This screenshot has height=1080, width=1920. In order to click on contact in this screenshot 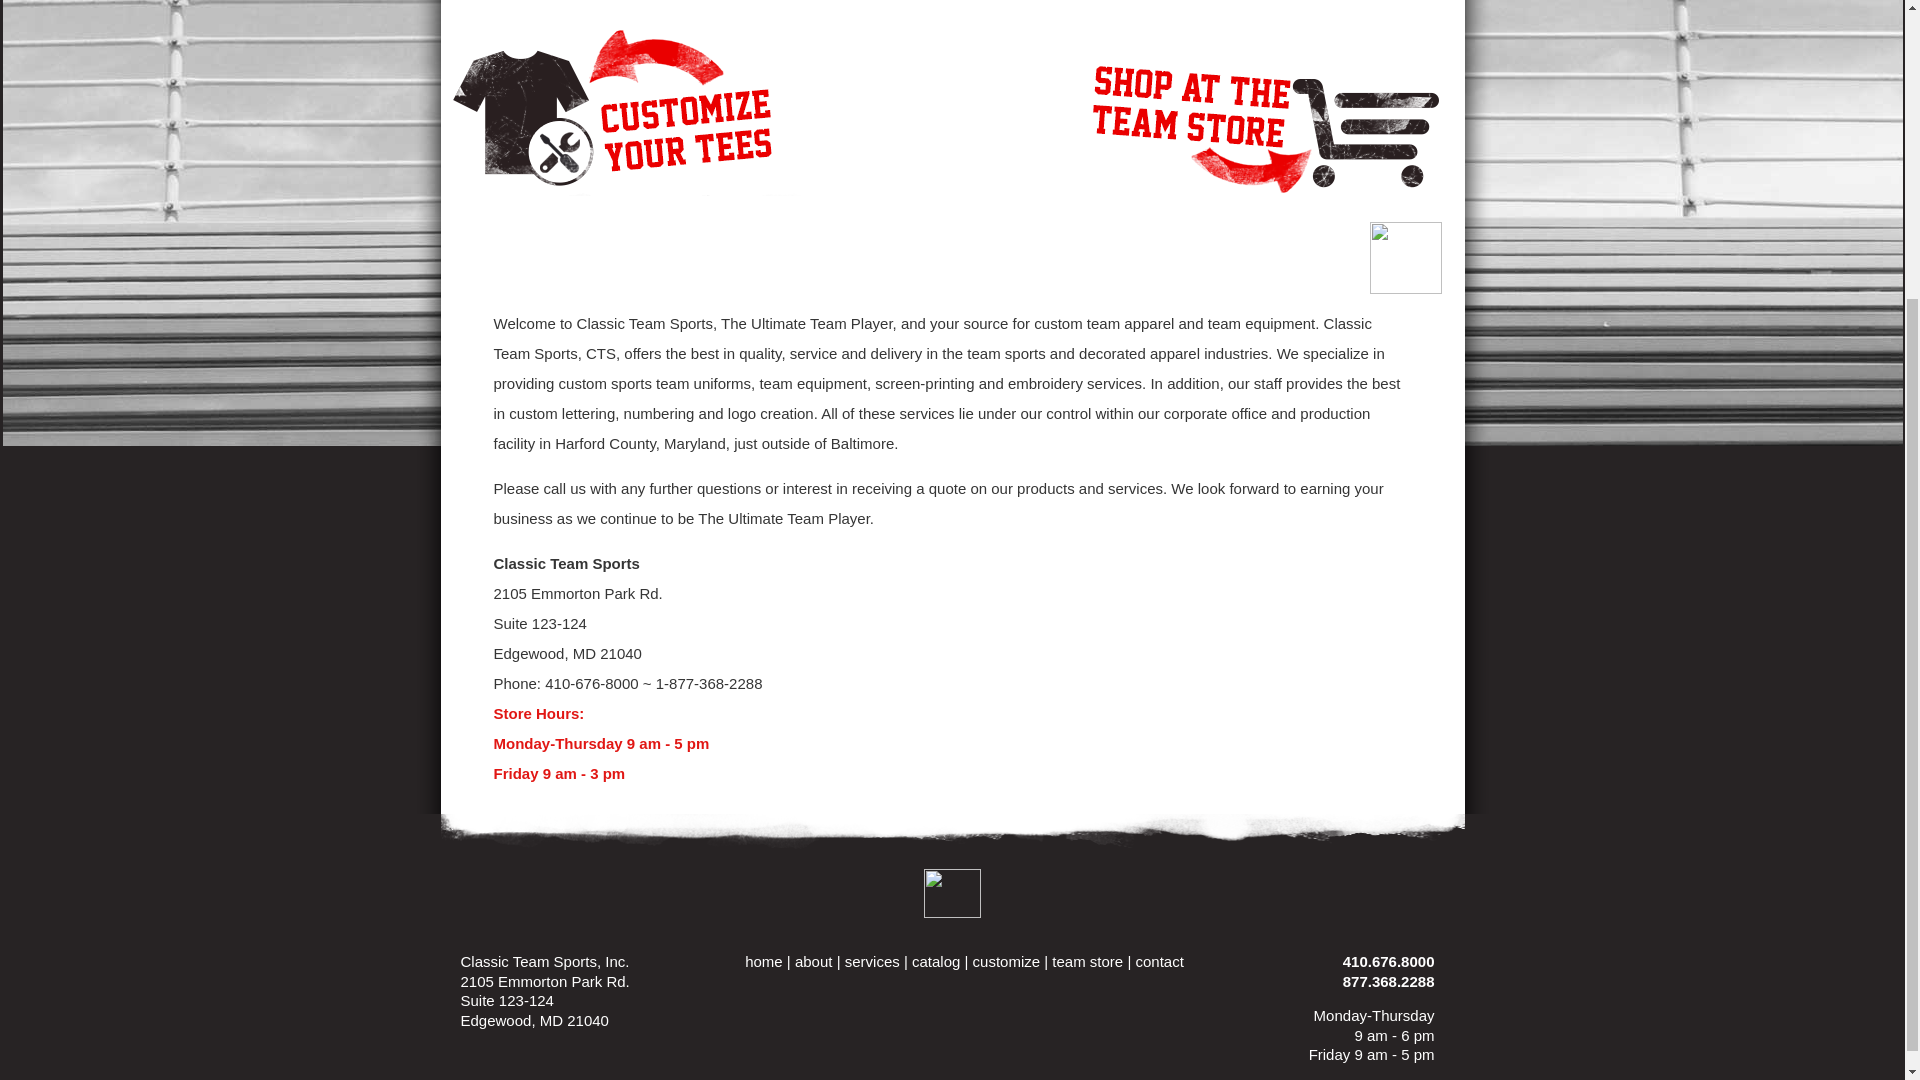, I will do `click(1158, 960)`.